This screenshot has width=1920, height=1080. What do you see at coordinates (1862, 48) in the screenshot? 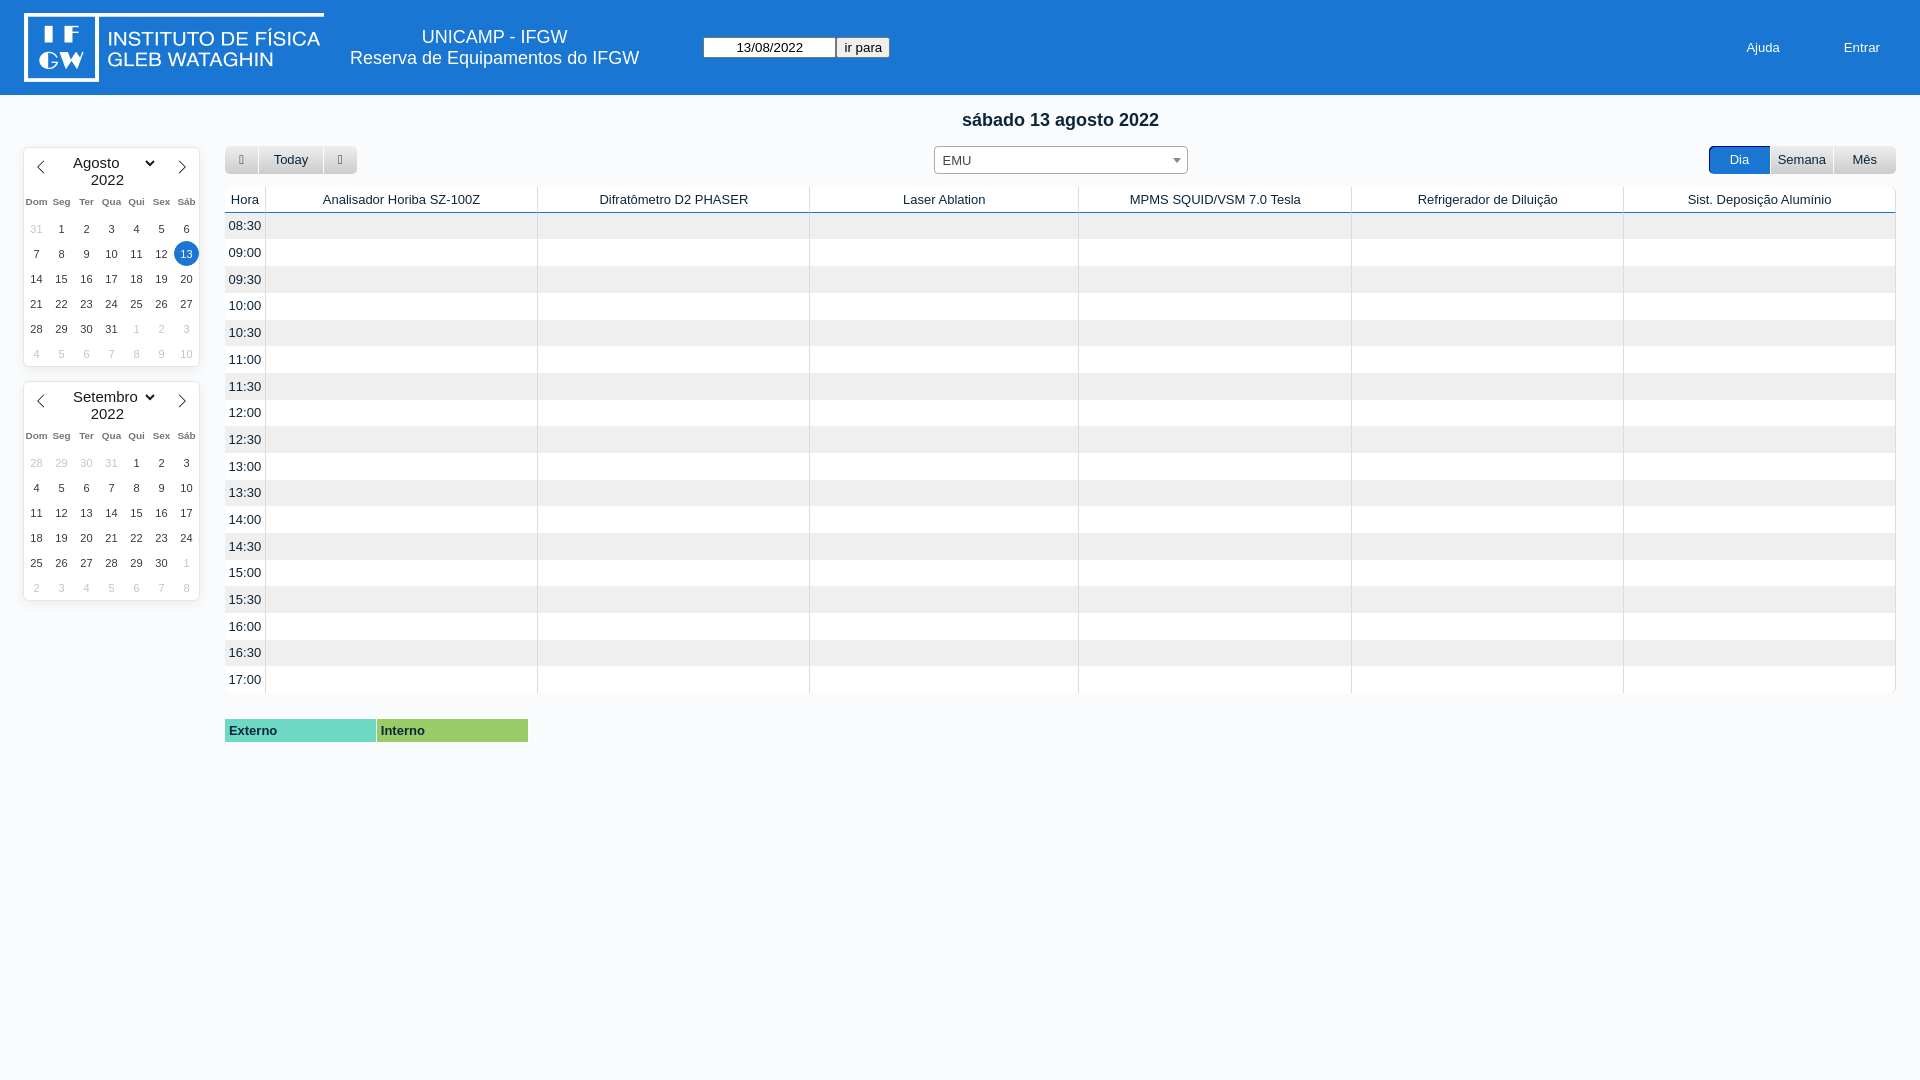
I see `Entrar` at bounding box center [1862, 48].